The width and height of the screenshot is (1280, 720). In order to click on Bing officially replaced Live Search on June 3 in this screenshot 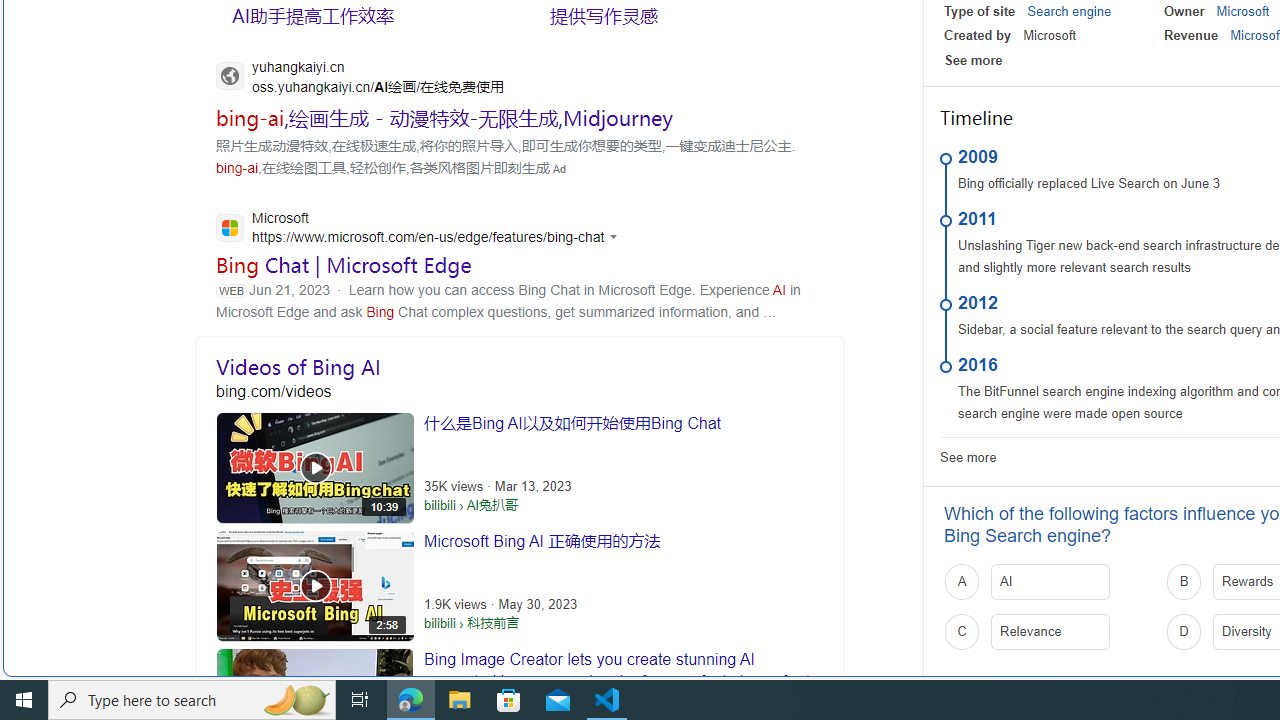, I will do `click(1089, 184)`.